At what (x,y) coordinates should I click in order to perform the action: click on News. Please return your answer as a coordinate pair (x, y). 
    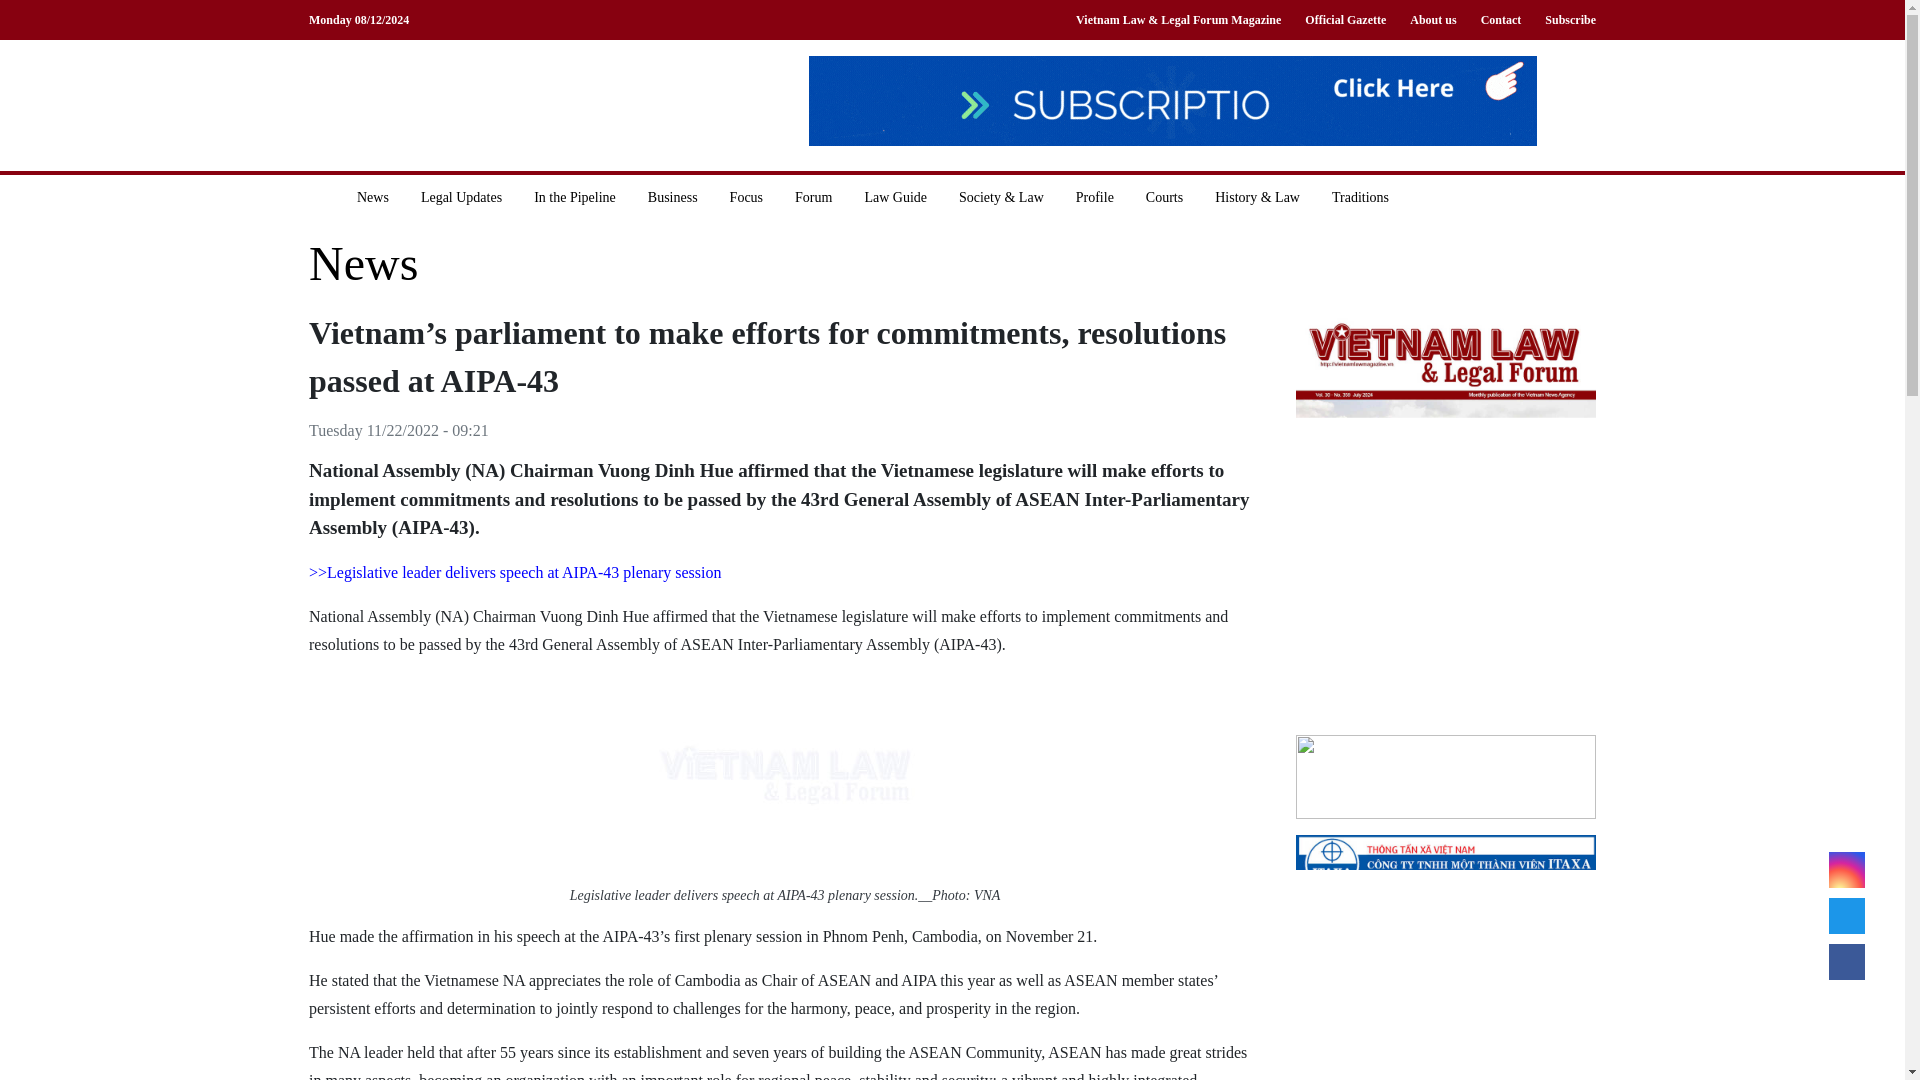
    Looking at the image, I should click on (364, 264).